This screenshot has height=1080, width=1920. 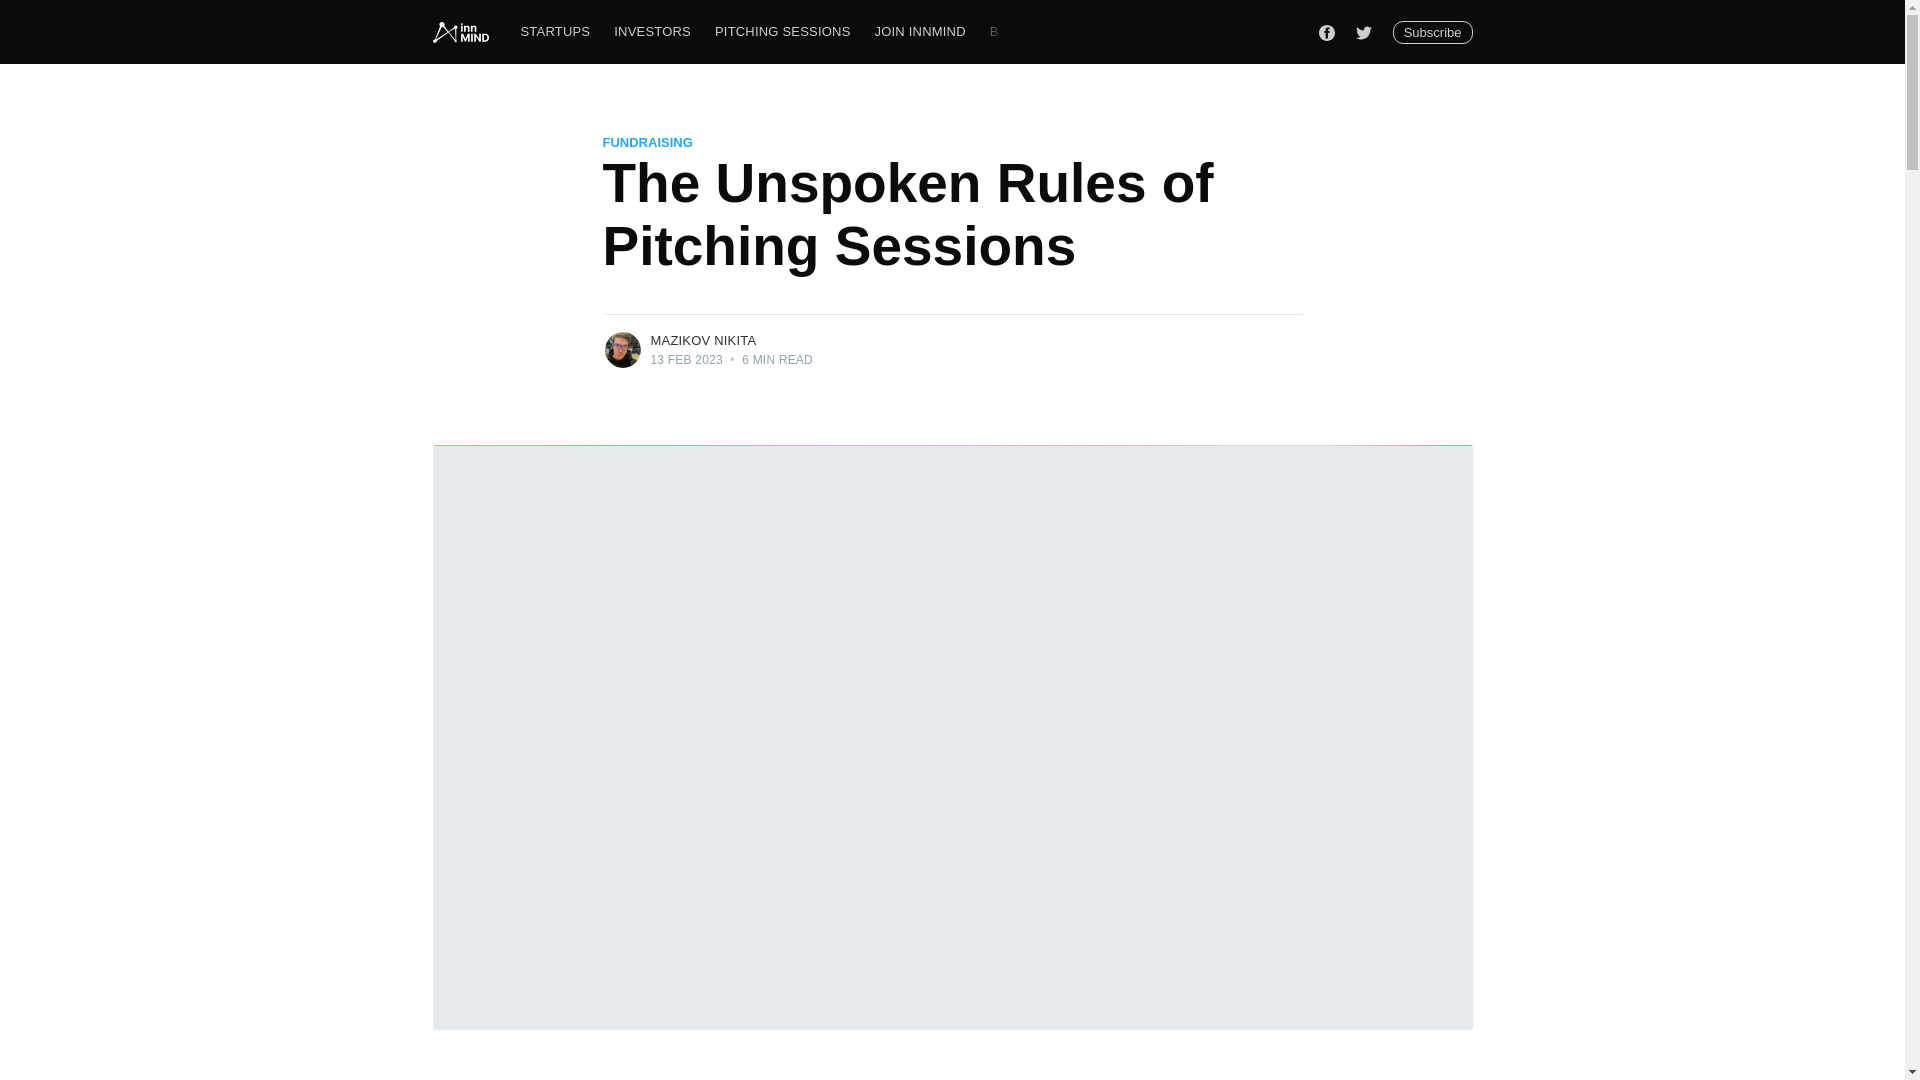 What do you see at coordinates (782, 32) in the screenshot?
I see `PITCHING SESSIONS` at bounding box center [782, 32].